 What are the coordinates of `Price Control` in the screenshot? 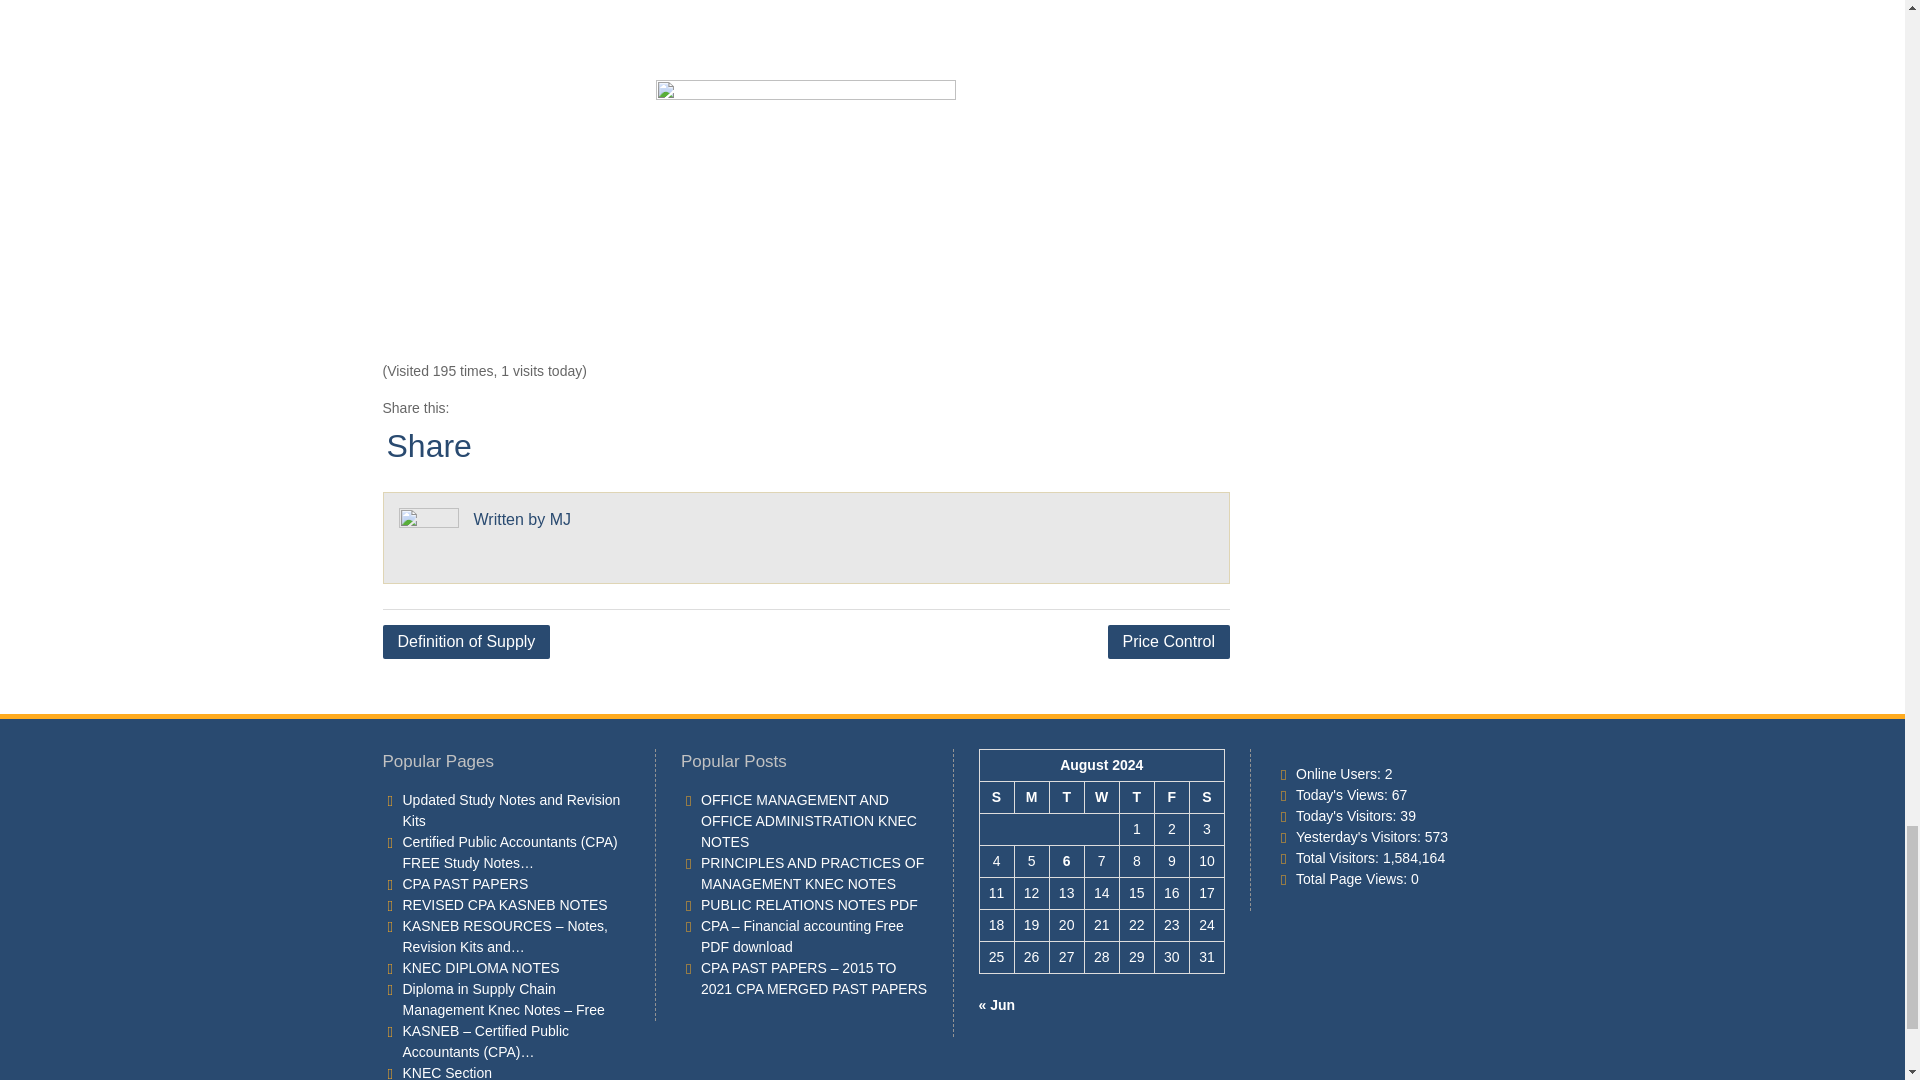 It's located at (1168, 642).